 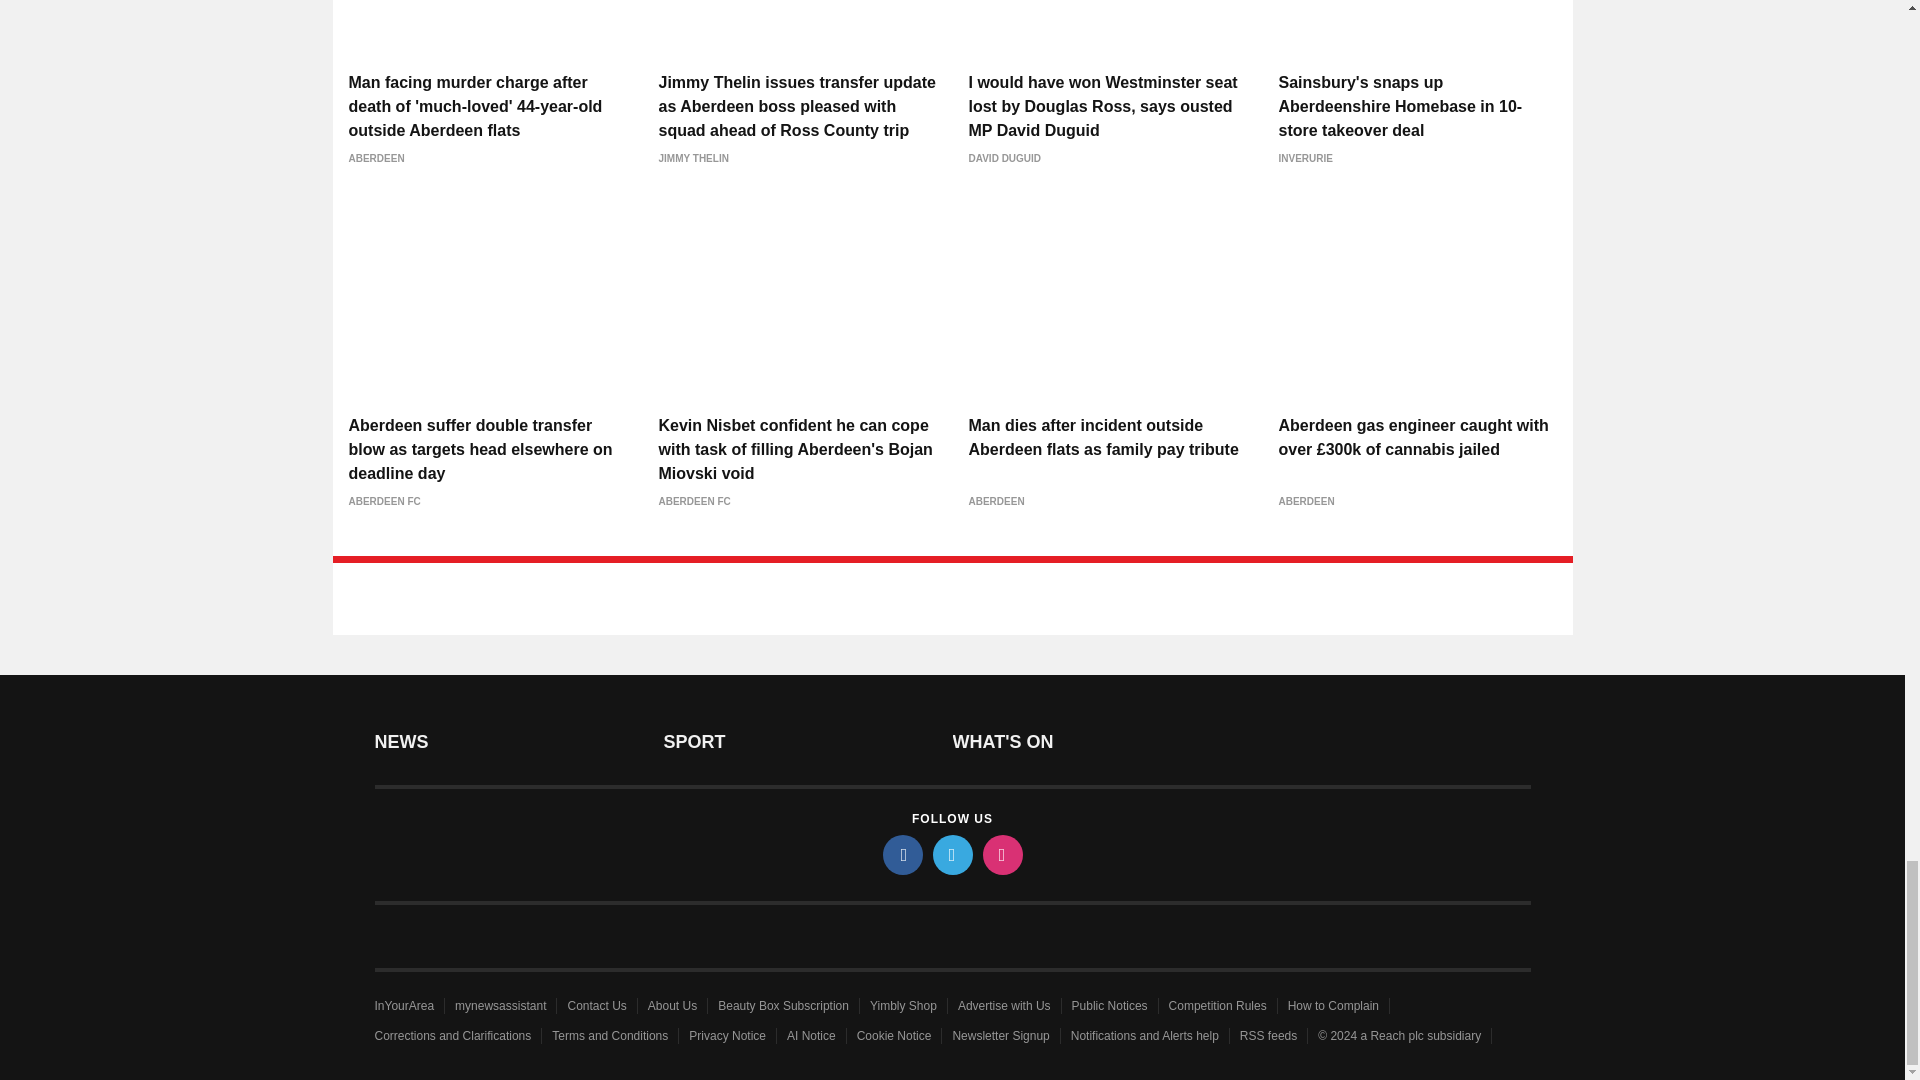 What do you see at coordinates (901, 854) in the screenshot?
I see `facebook` at bounding box center [901, 854].